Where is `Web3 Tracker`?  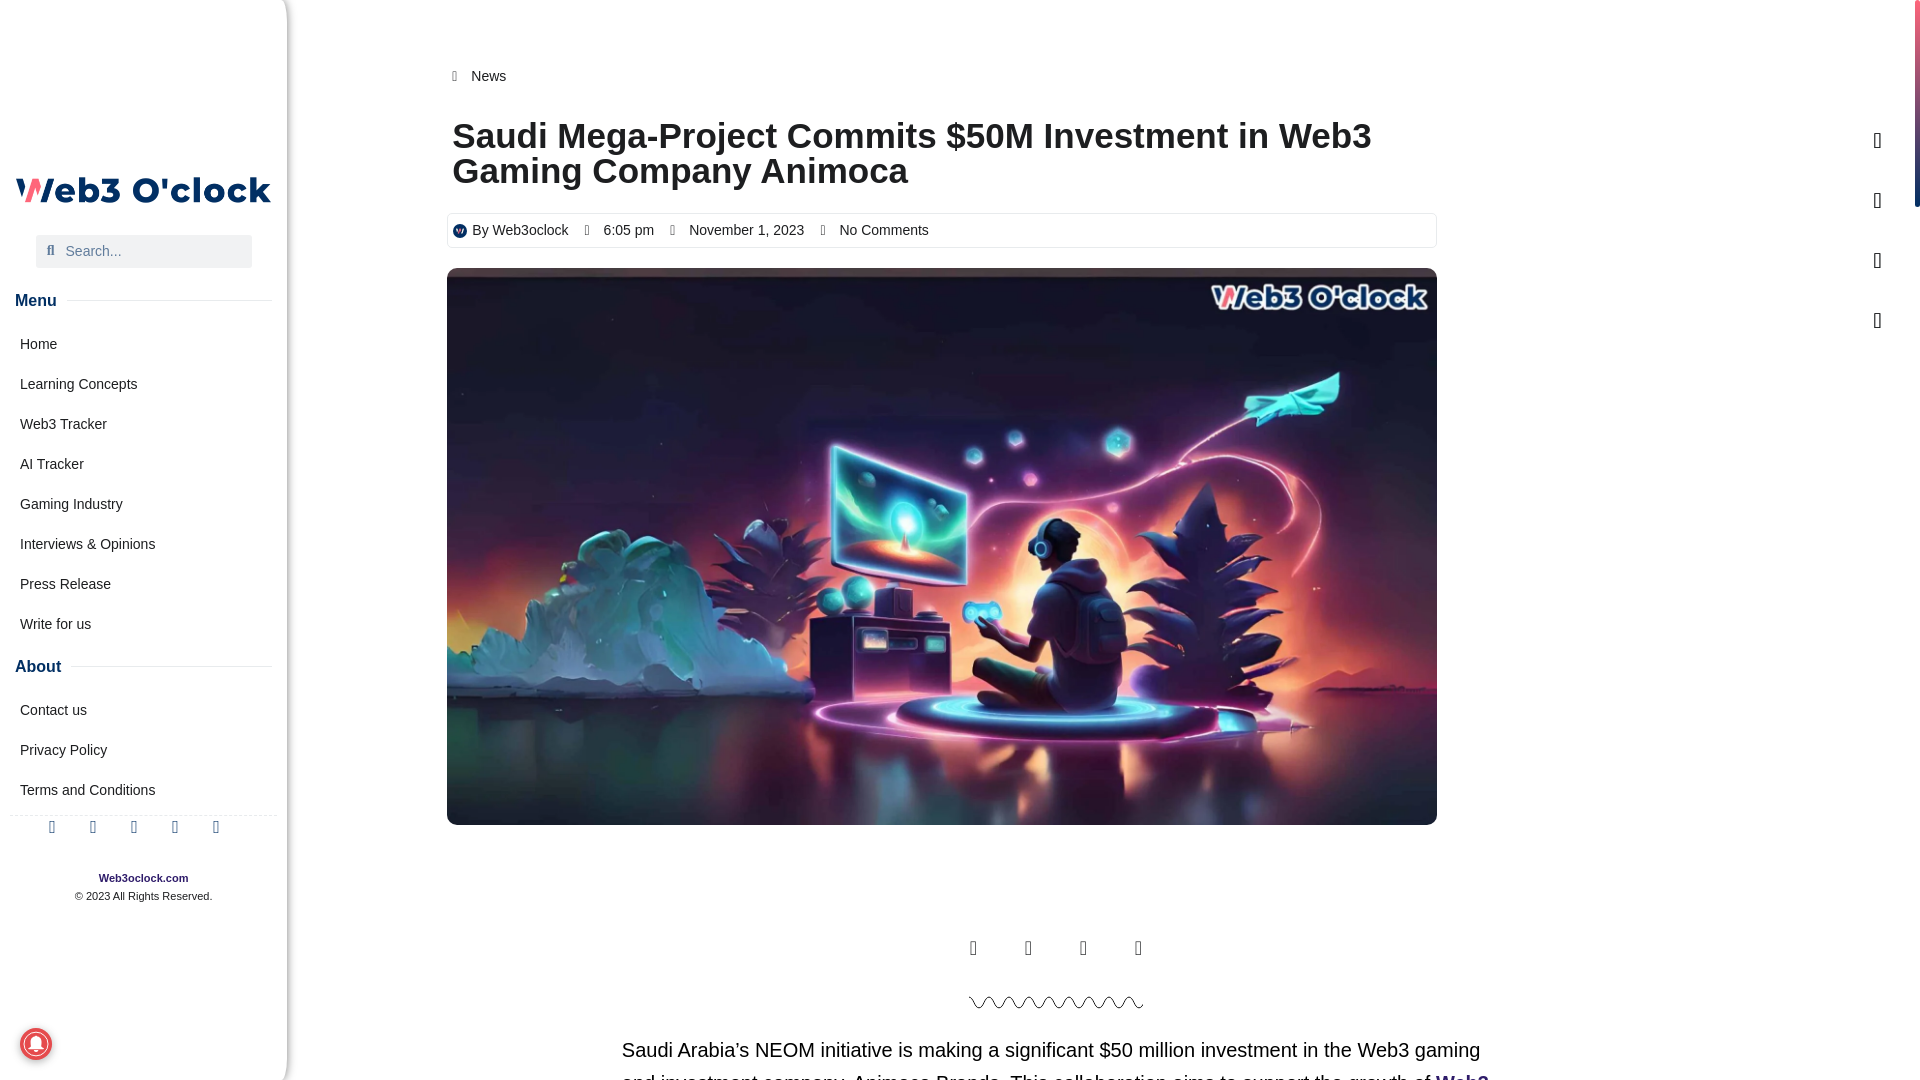 Web3 Tracker is located at coordinates (144, 423).